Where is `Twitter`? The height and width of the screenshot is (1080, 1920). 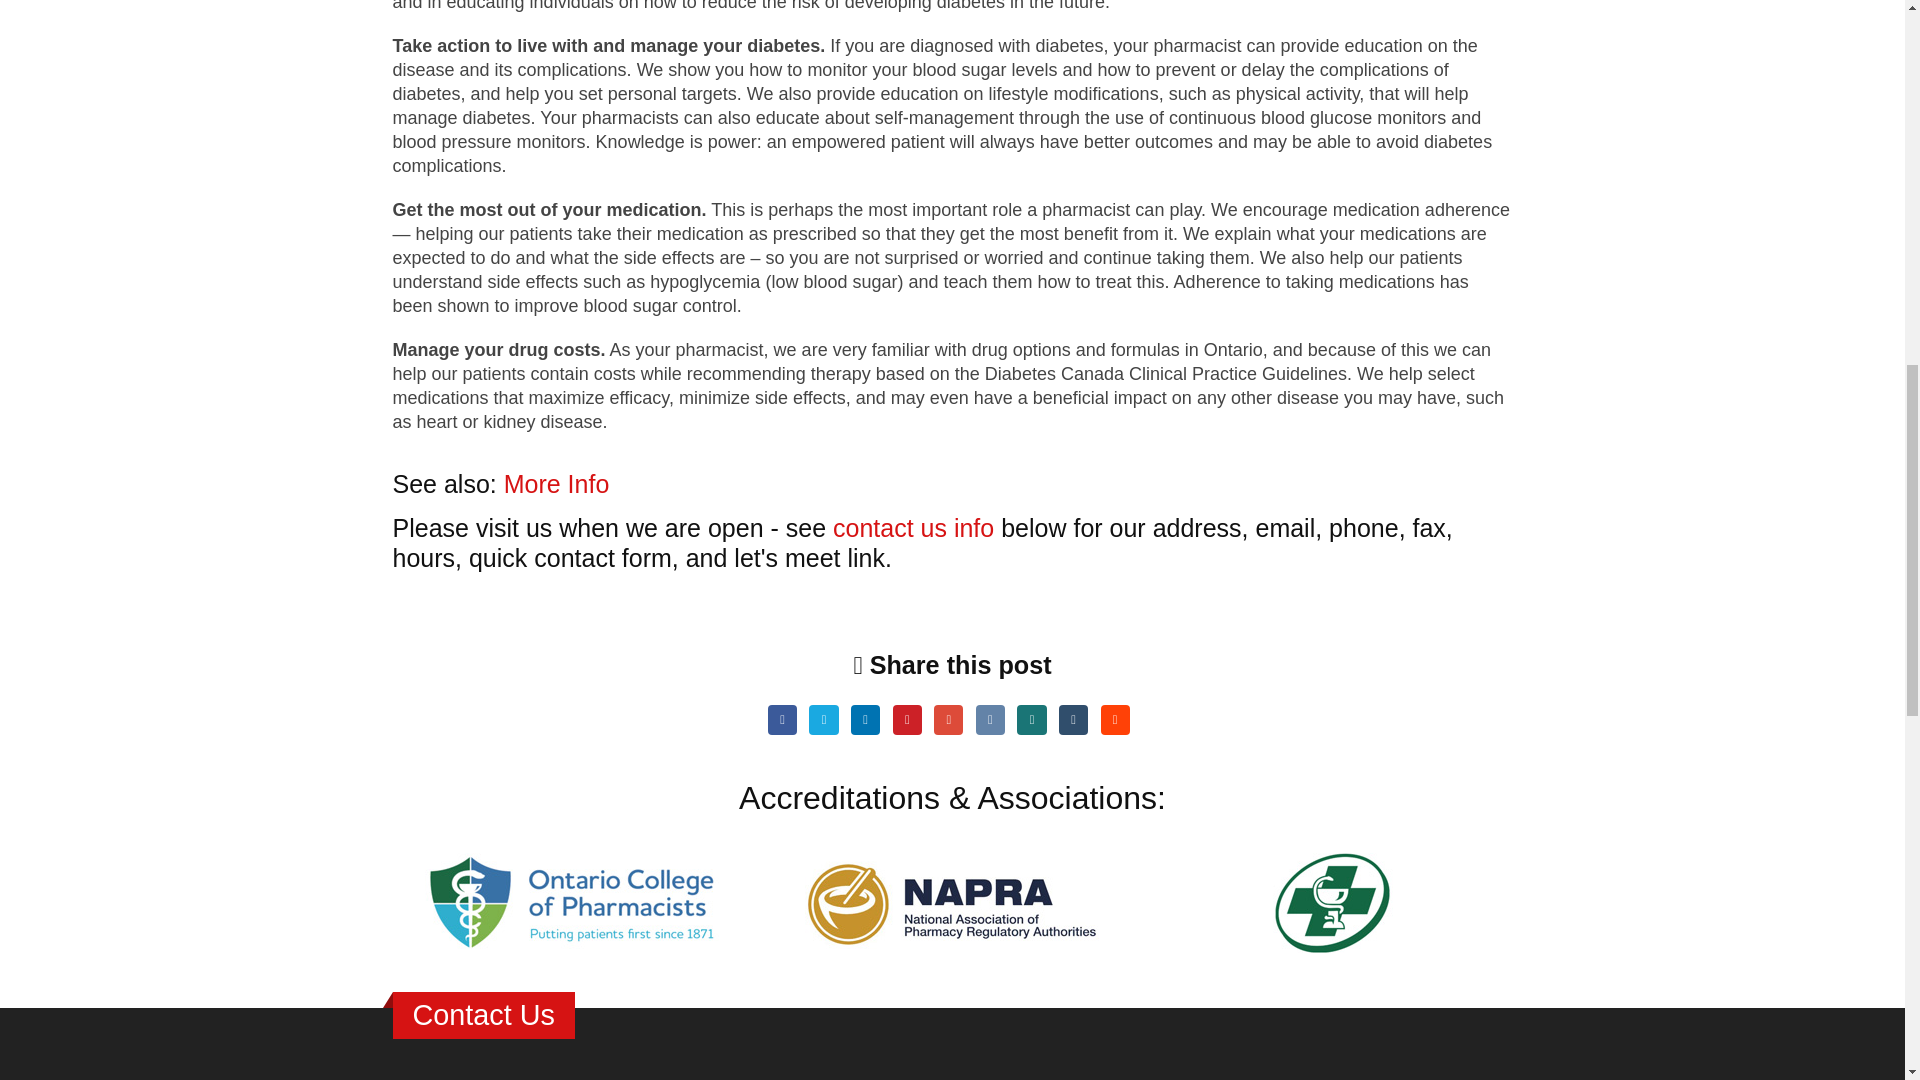 Twitter is located at coordinates (822, 720).